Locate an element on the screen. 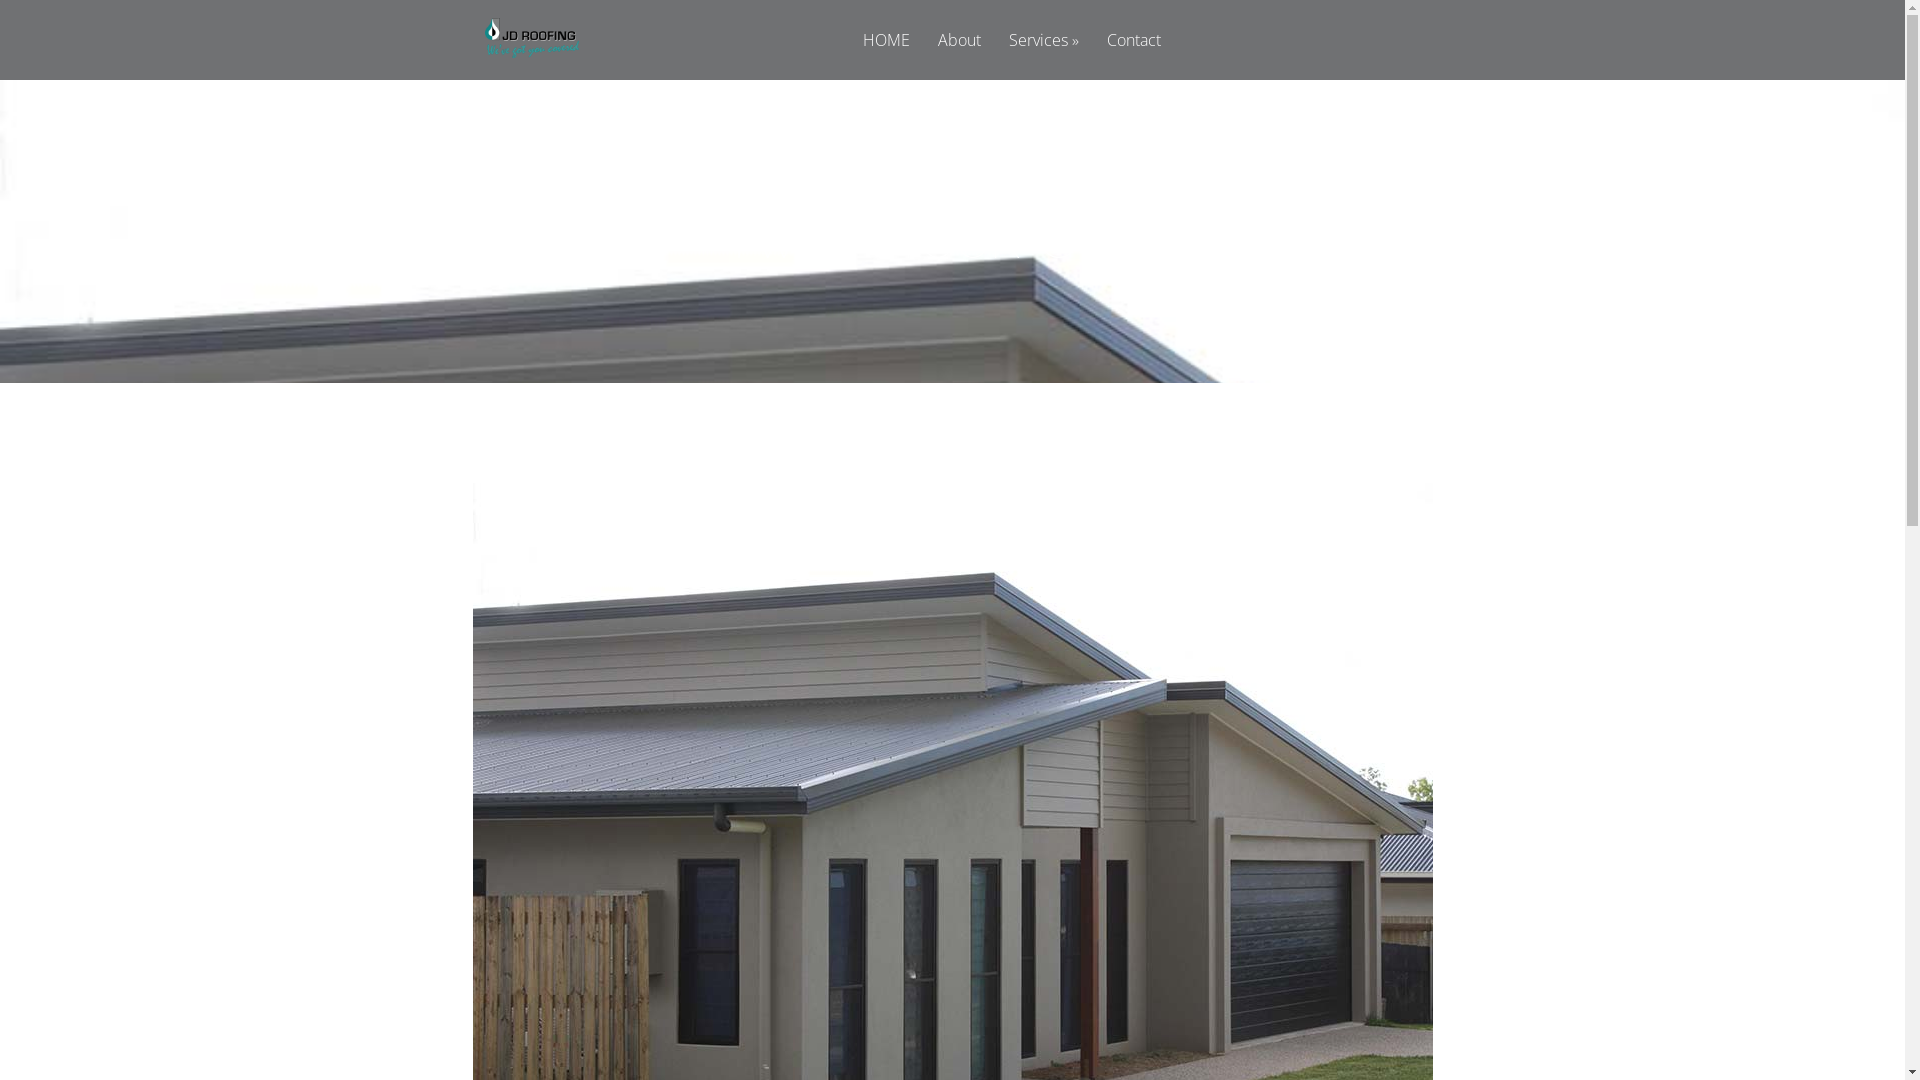 The image size is (1920, 1080). Services is located at coordinates (1044, 56).